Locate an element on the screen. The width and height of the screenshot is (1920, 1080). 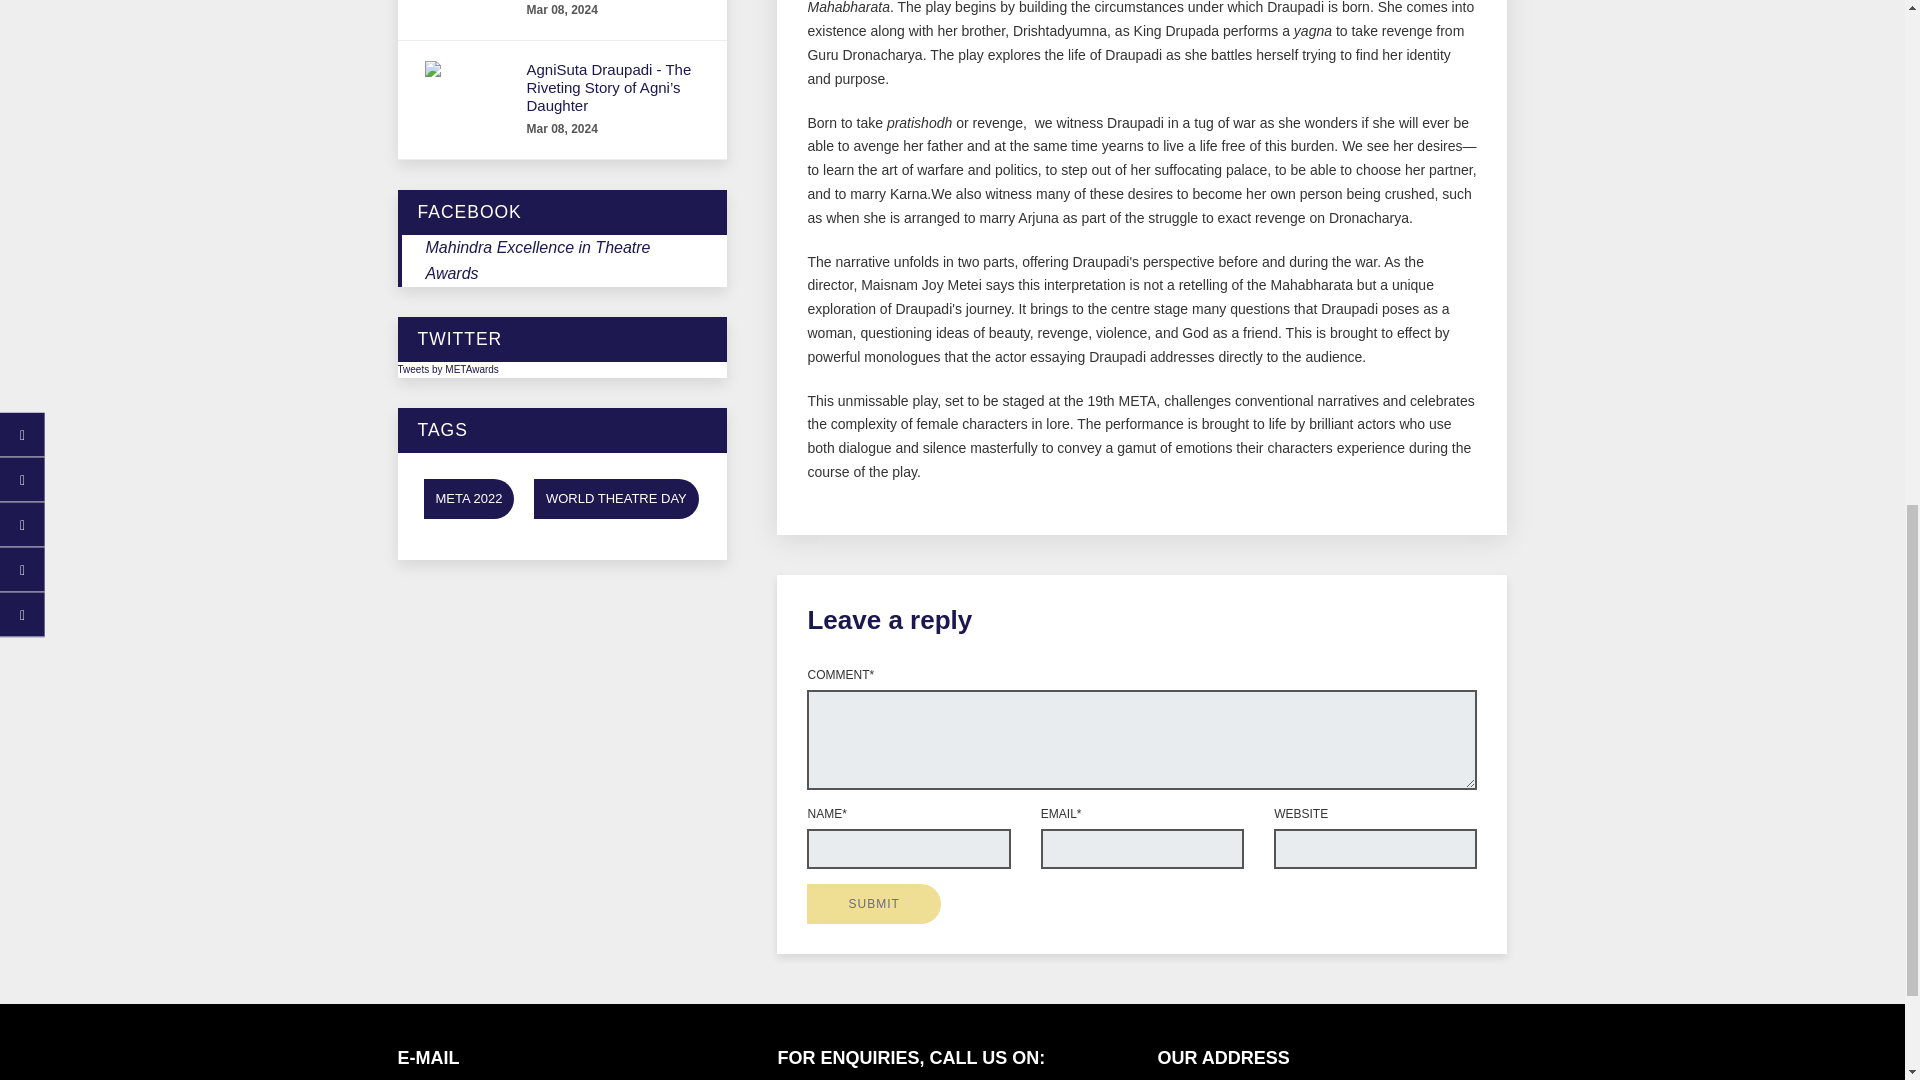
Mahindra Excellence in Theatre Awards is located at coordinates (538, 260).